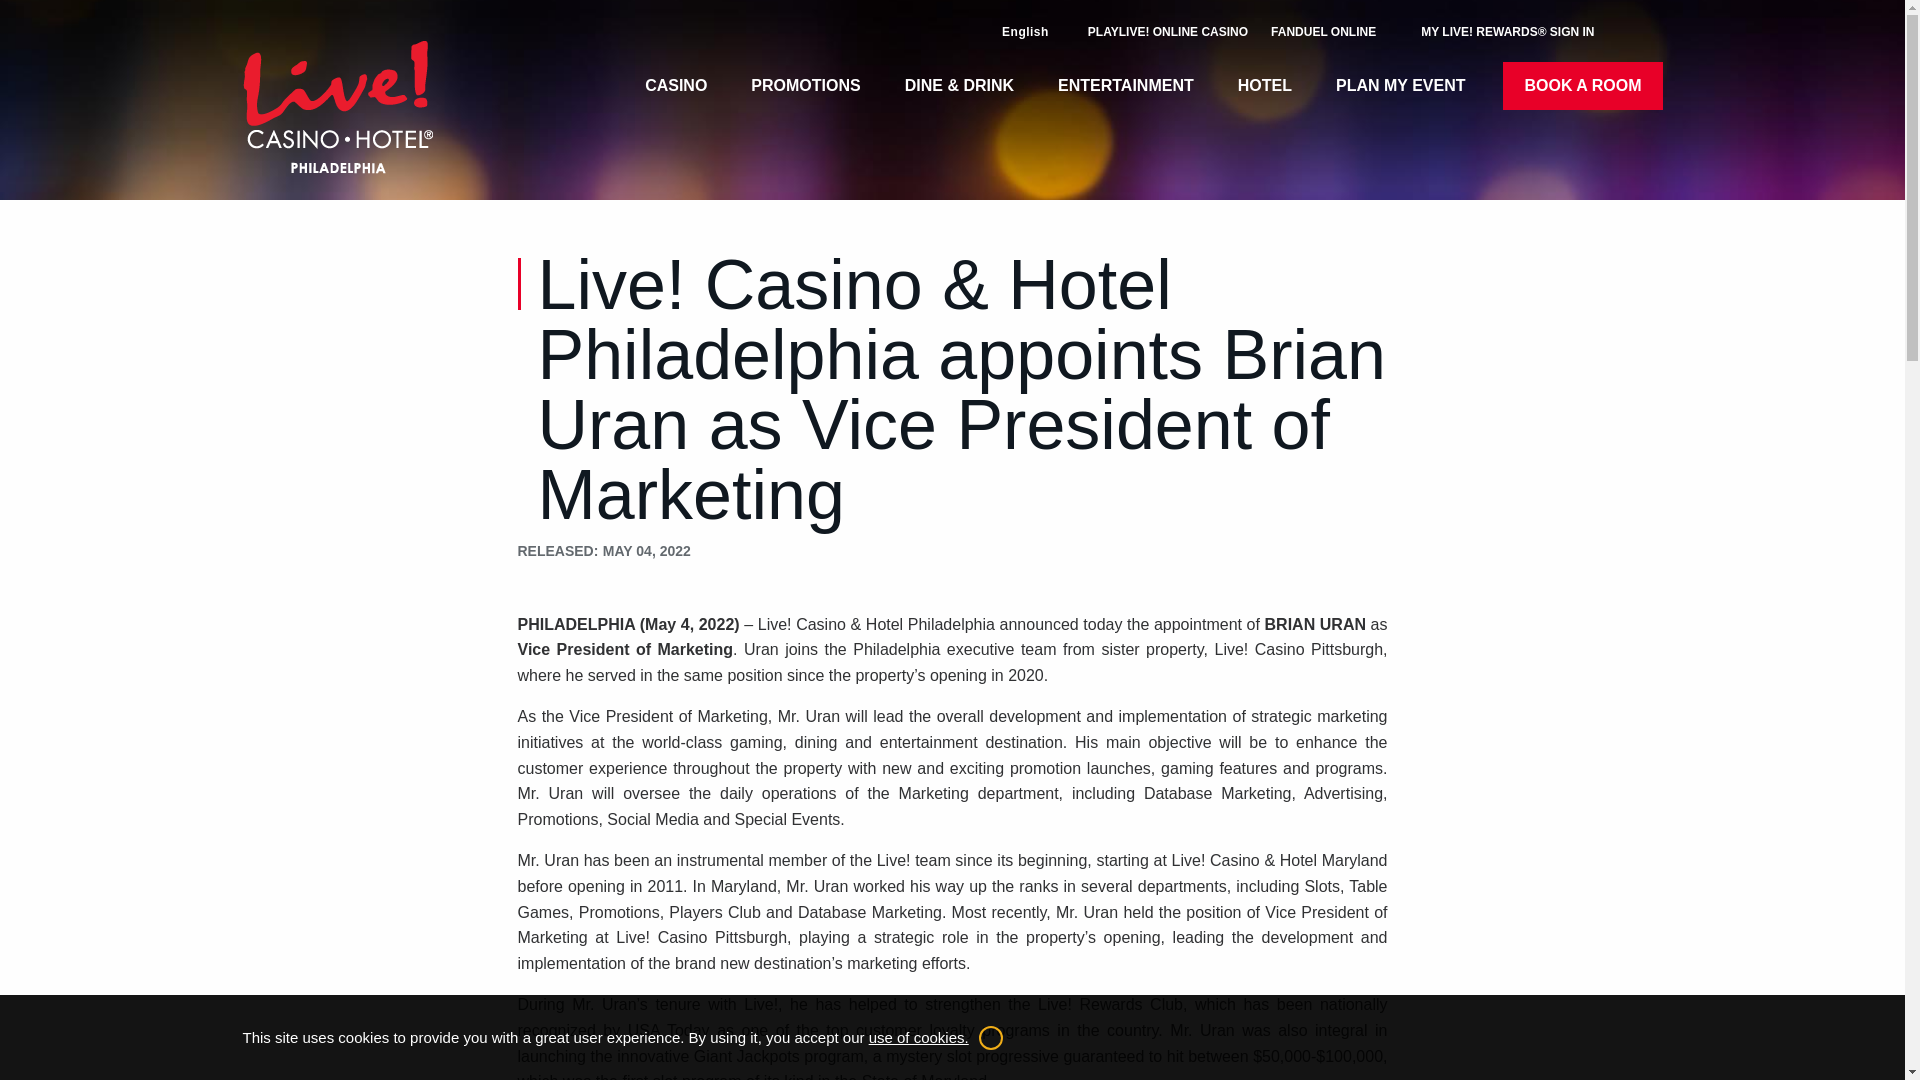 This screenshot has height=1080, width=1920. Describe the element at coordinates (1324, 31) in the screenshot. I see `FanDuel Online` at that location.